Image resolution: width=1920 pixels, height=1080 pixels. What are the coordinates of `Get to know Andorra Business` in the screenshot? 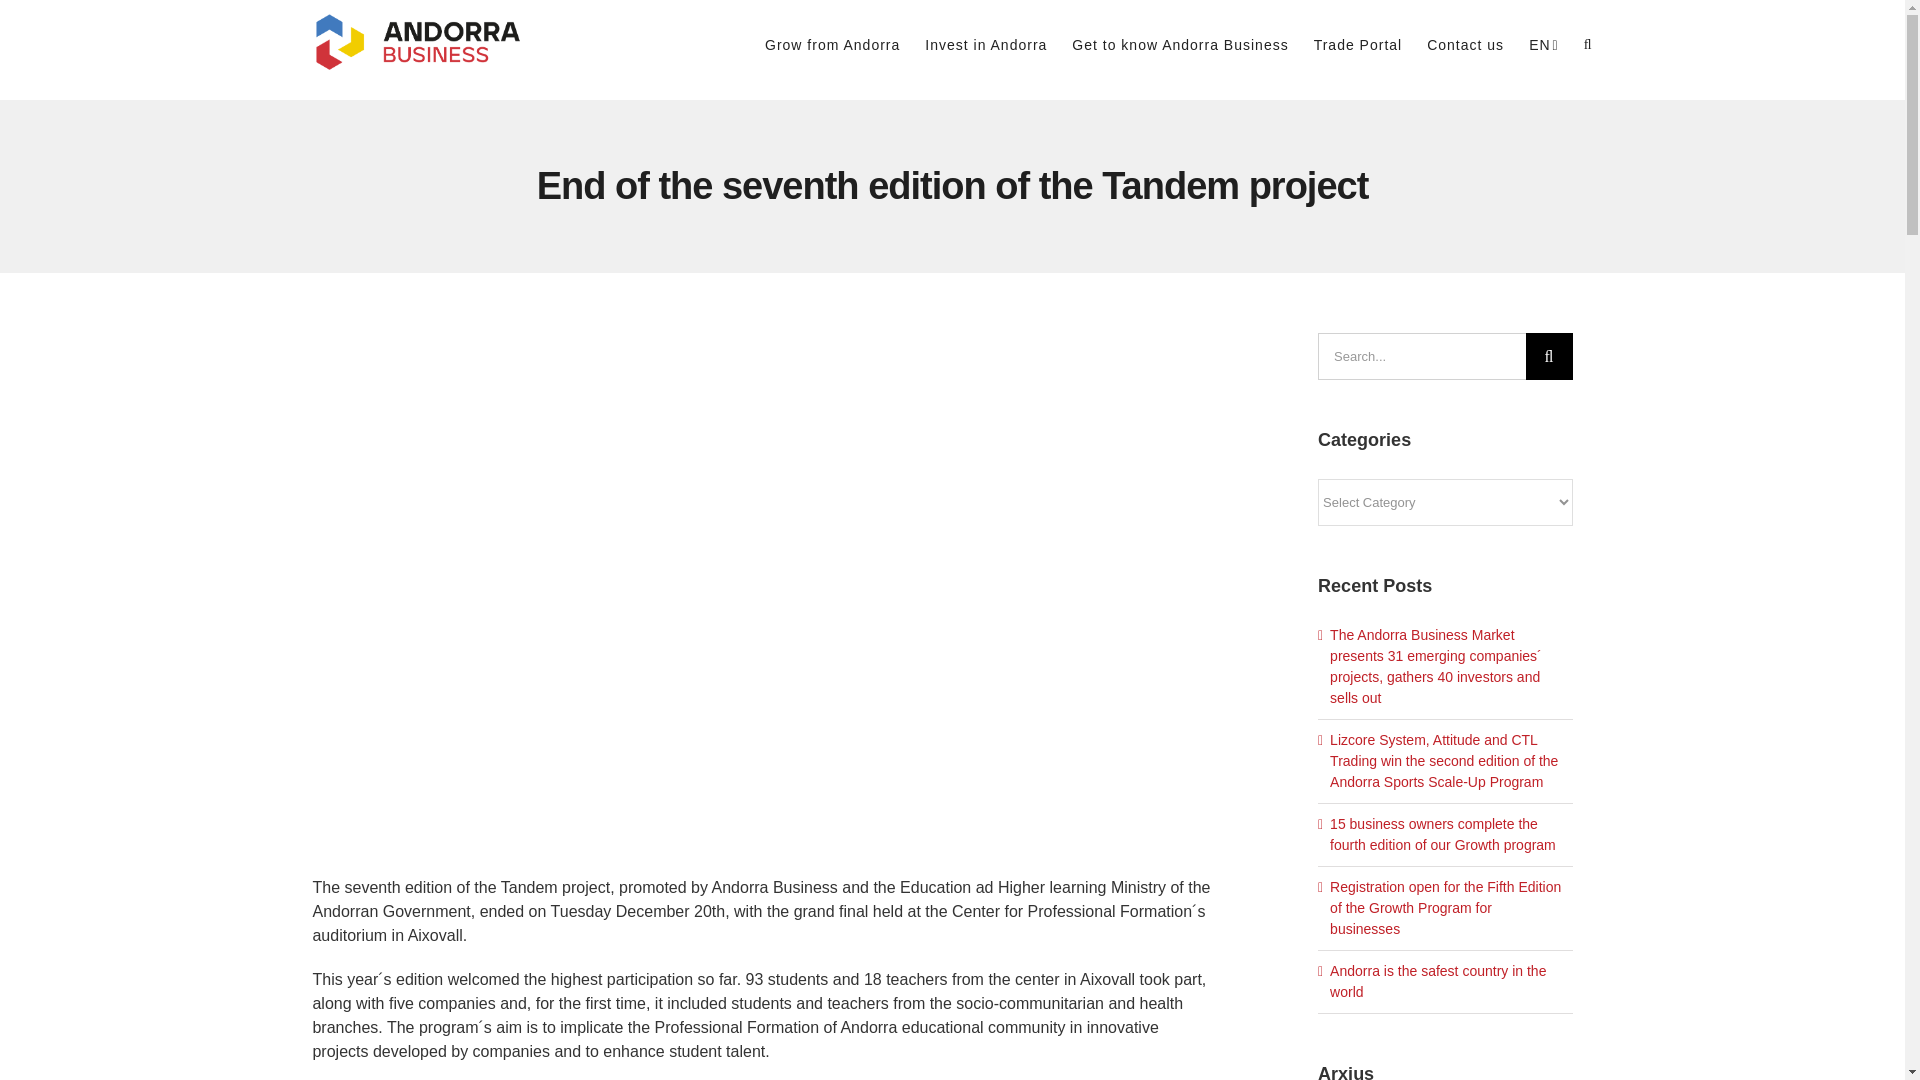 It's located at (1180, 44).